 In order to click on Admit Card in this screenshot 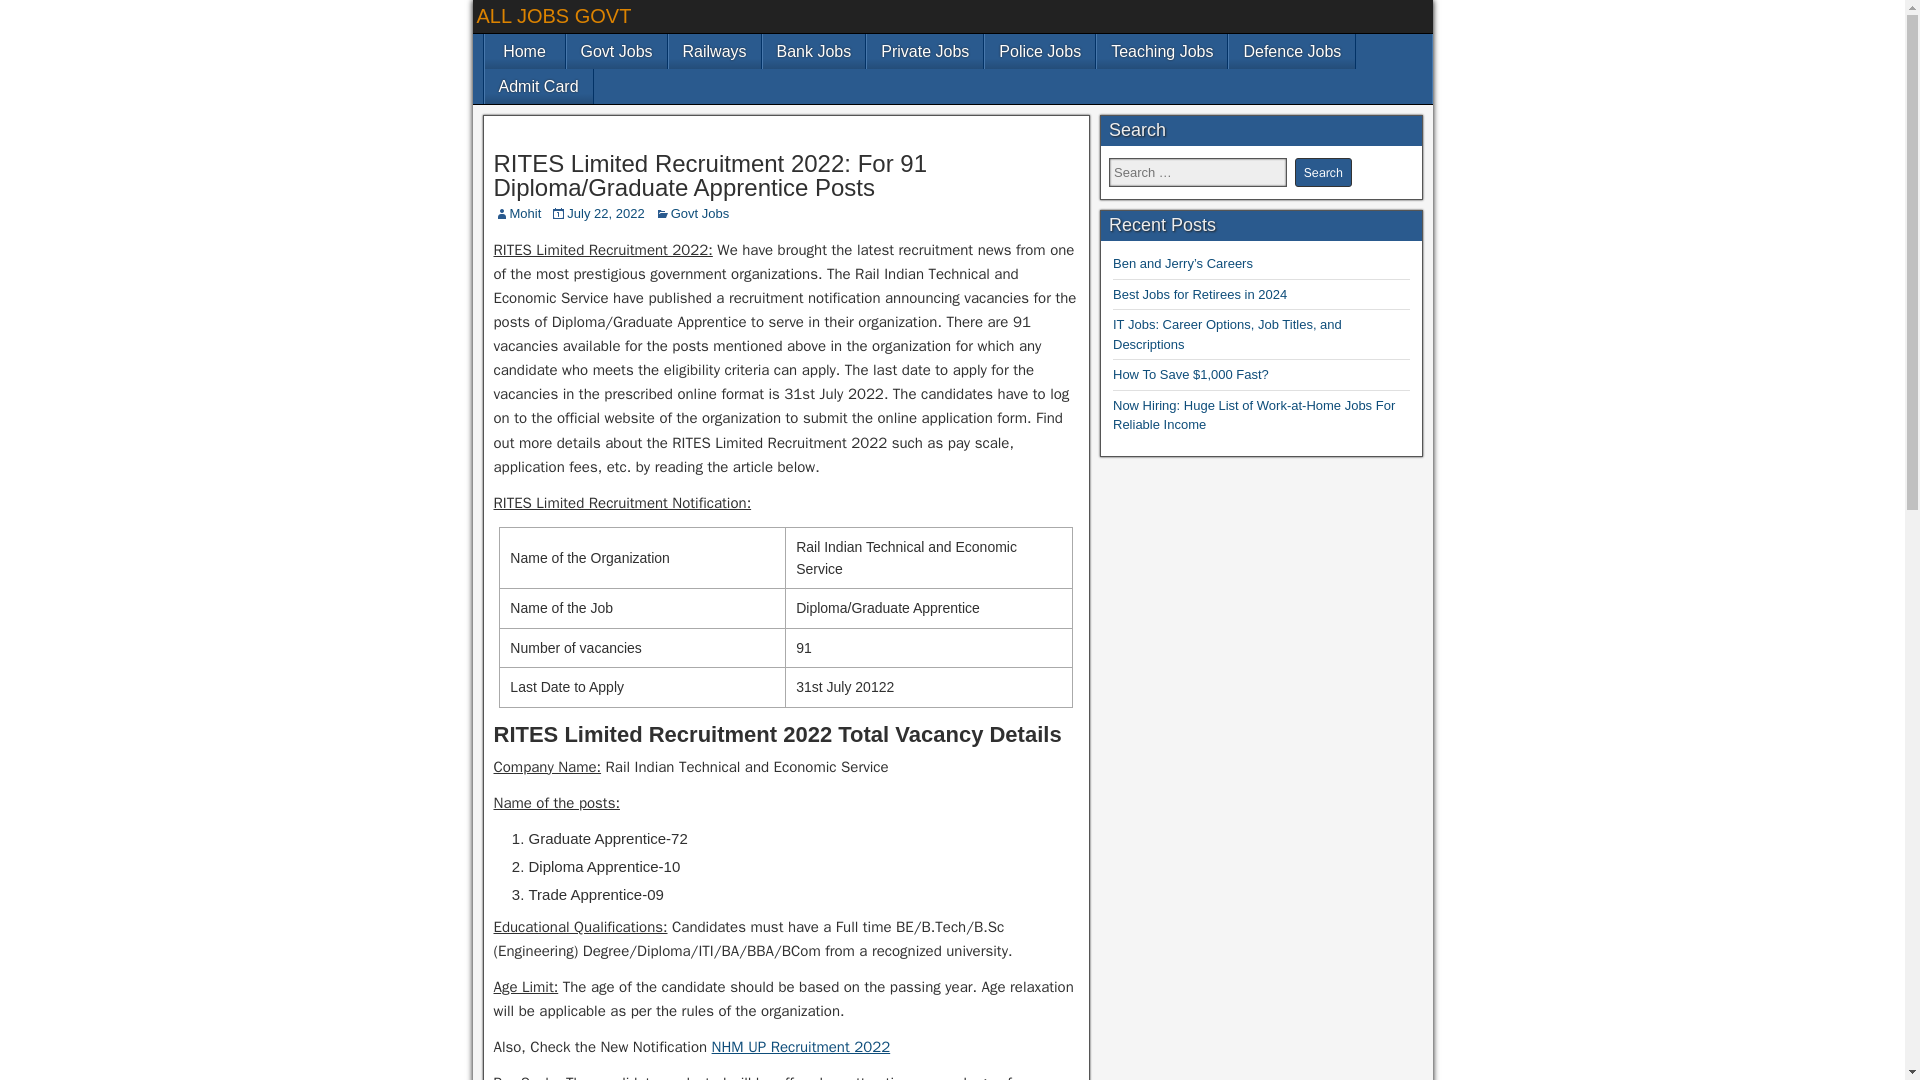, I will do `click(537, 86)`.